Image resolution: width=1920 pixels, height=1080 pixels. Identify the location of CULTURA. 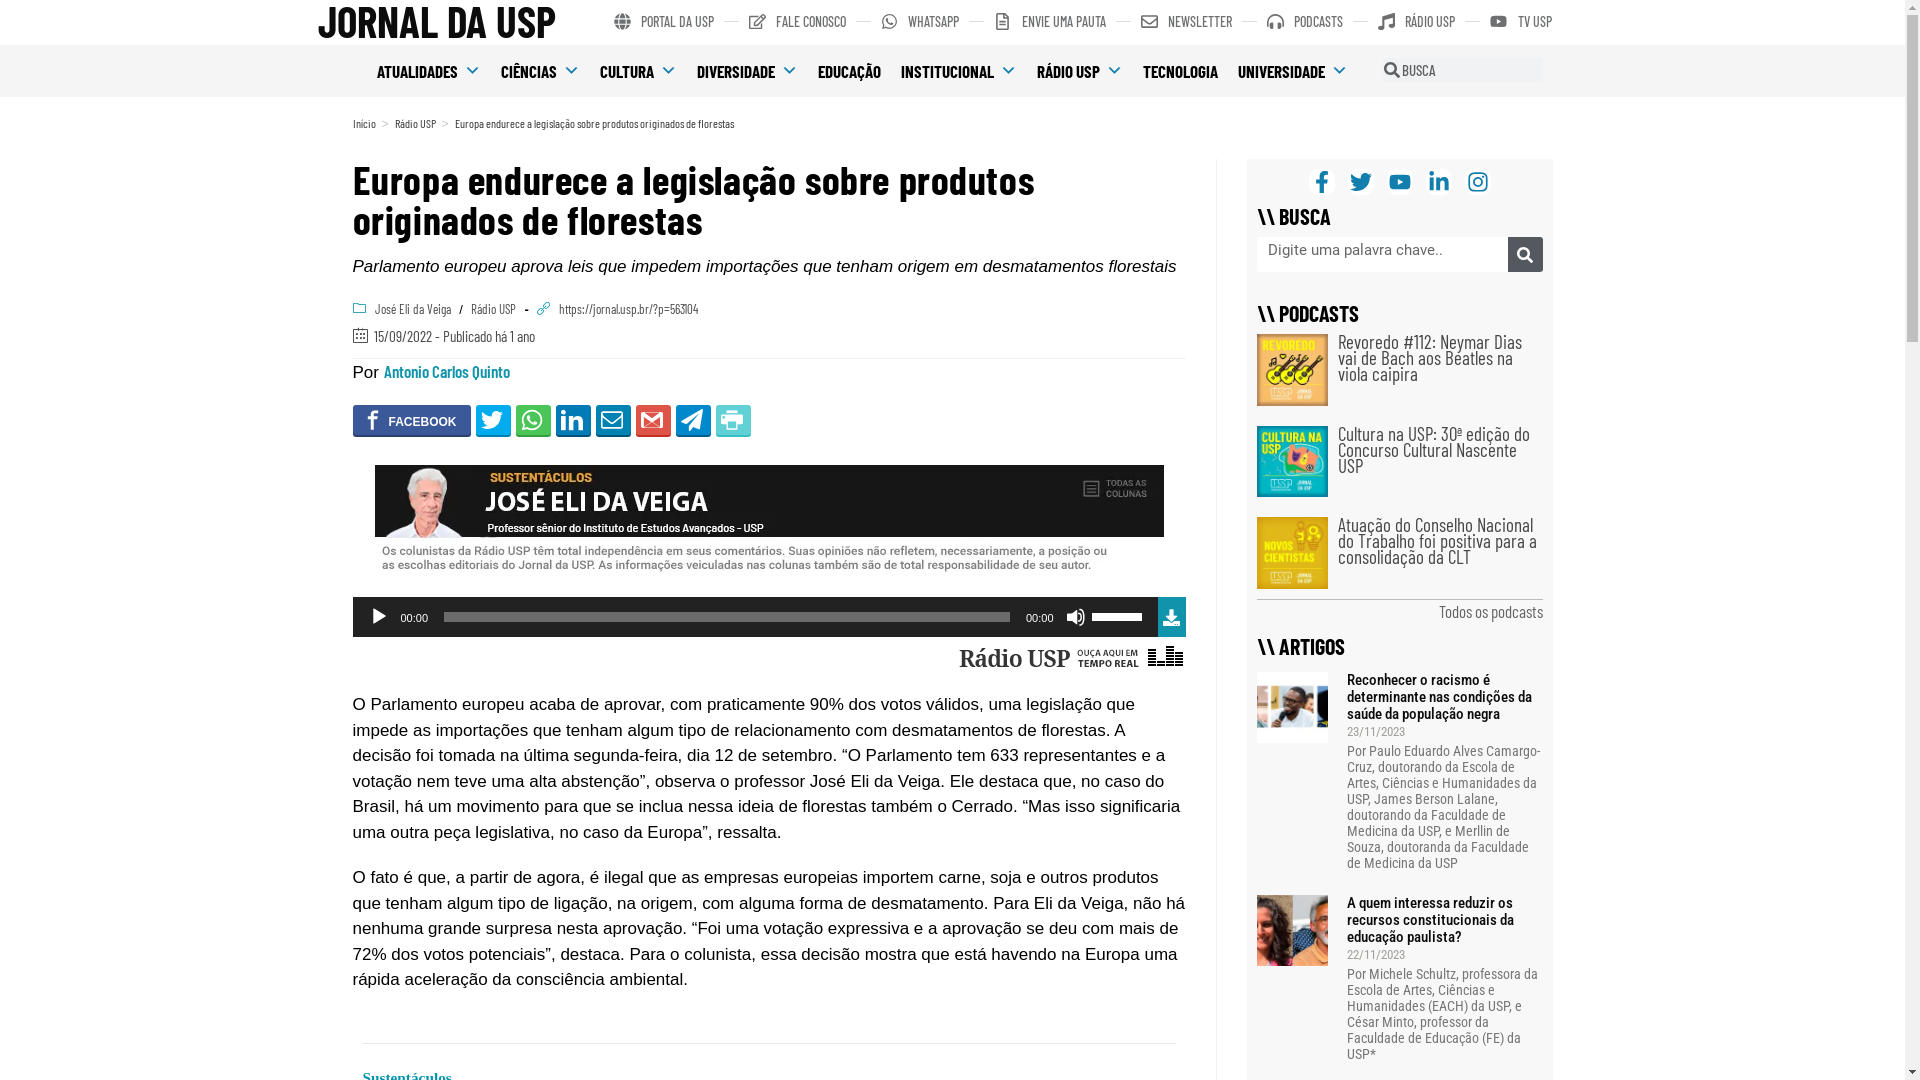
(638, 71).